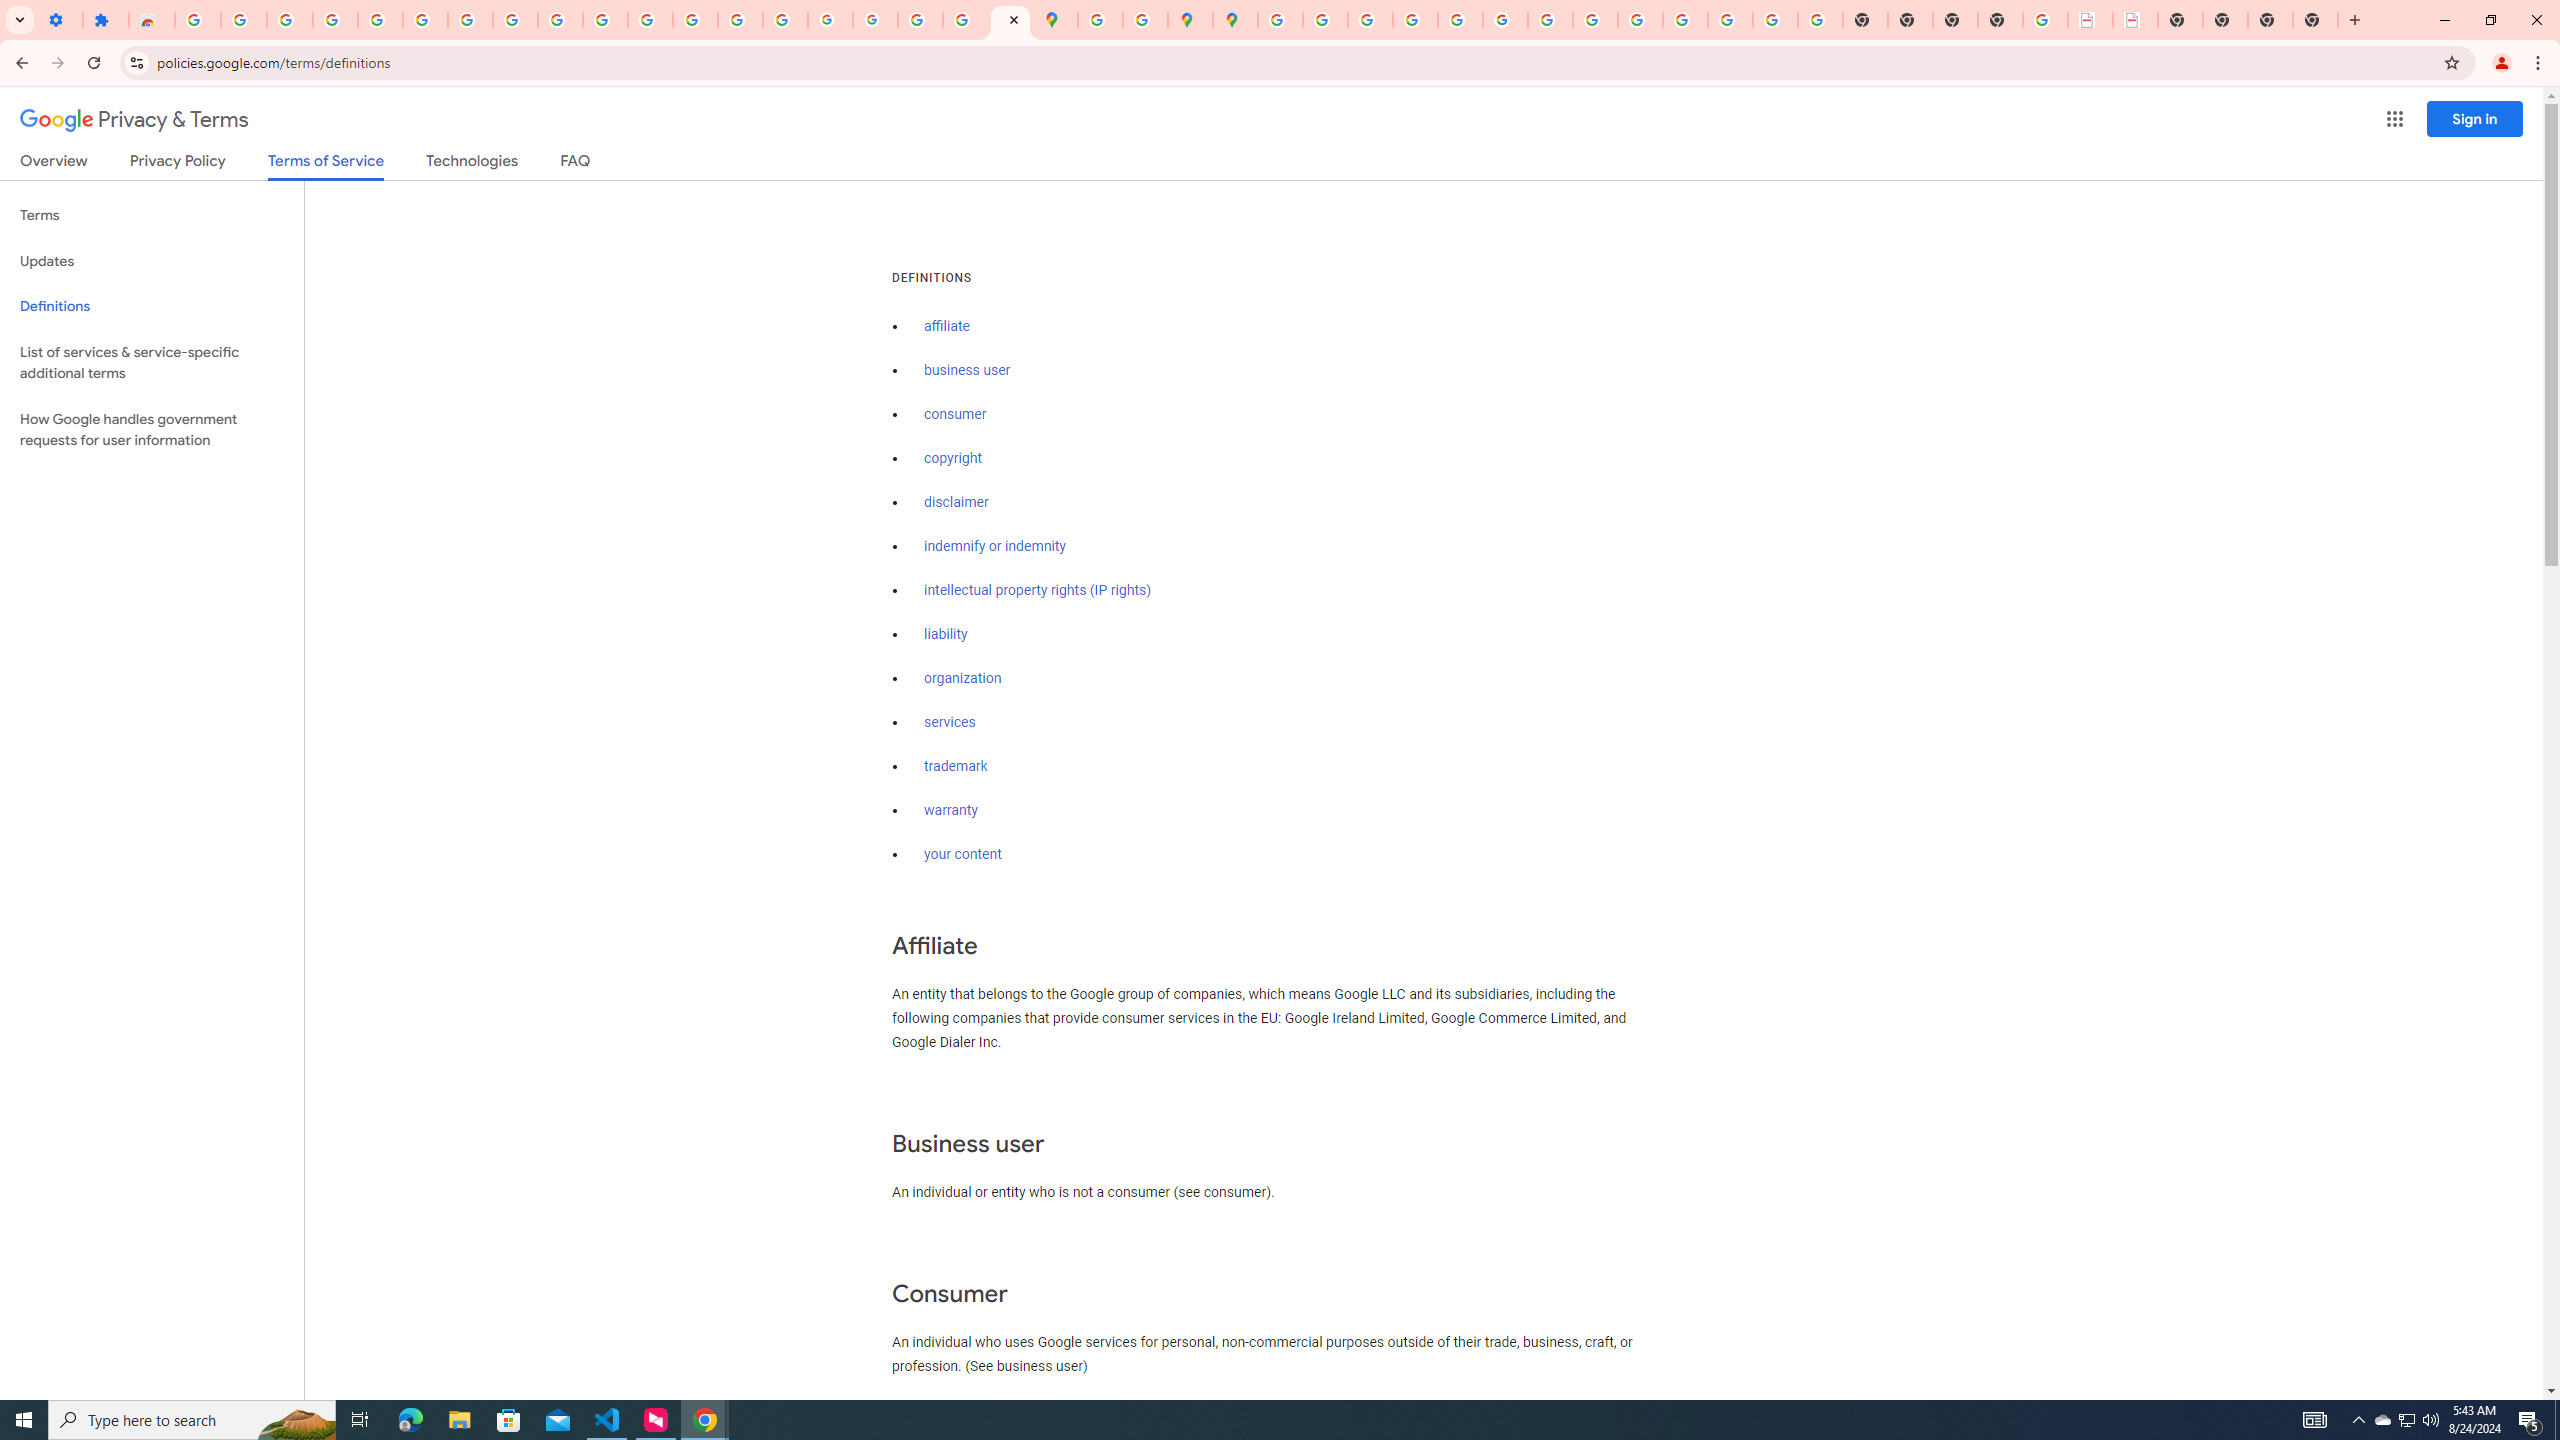  What do you see at coordinates (426, 20) in the screenshot?
I see `Sign in - Google Accounts` at bounding box center [426, 20].